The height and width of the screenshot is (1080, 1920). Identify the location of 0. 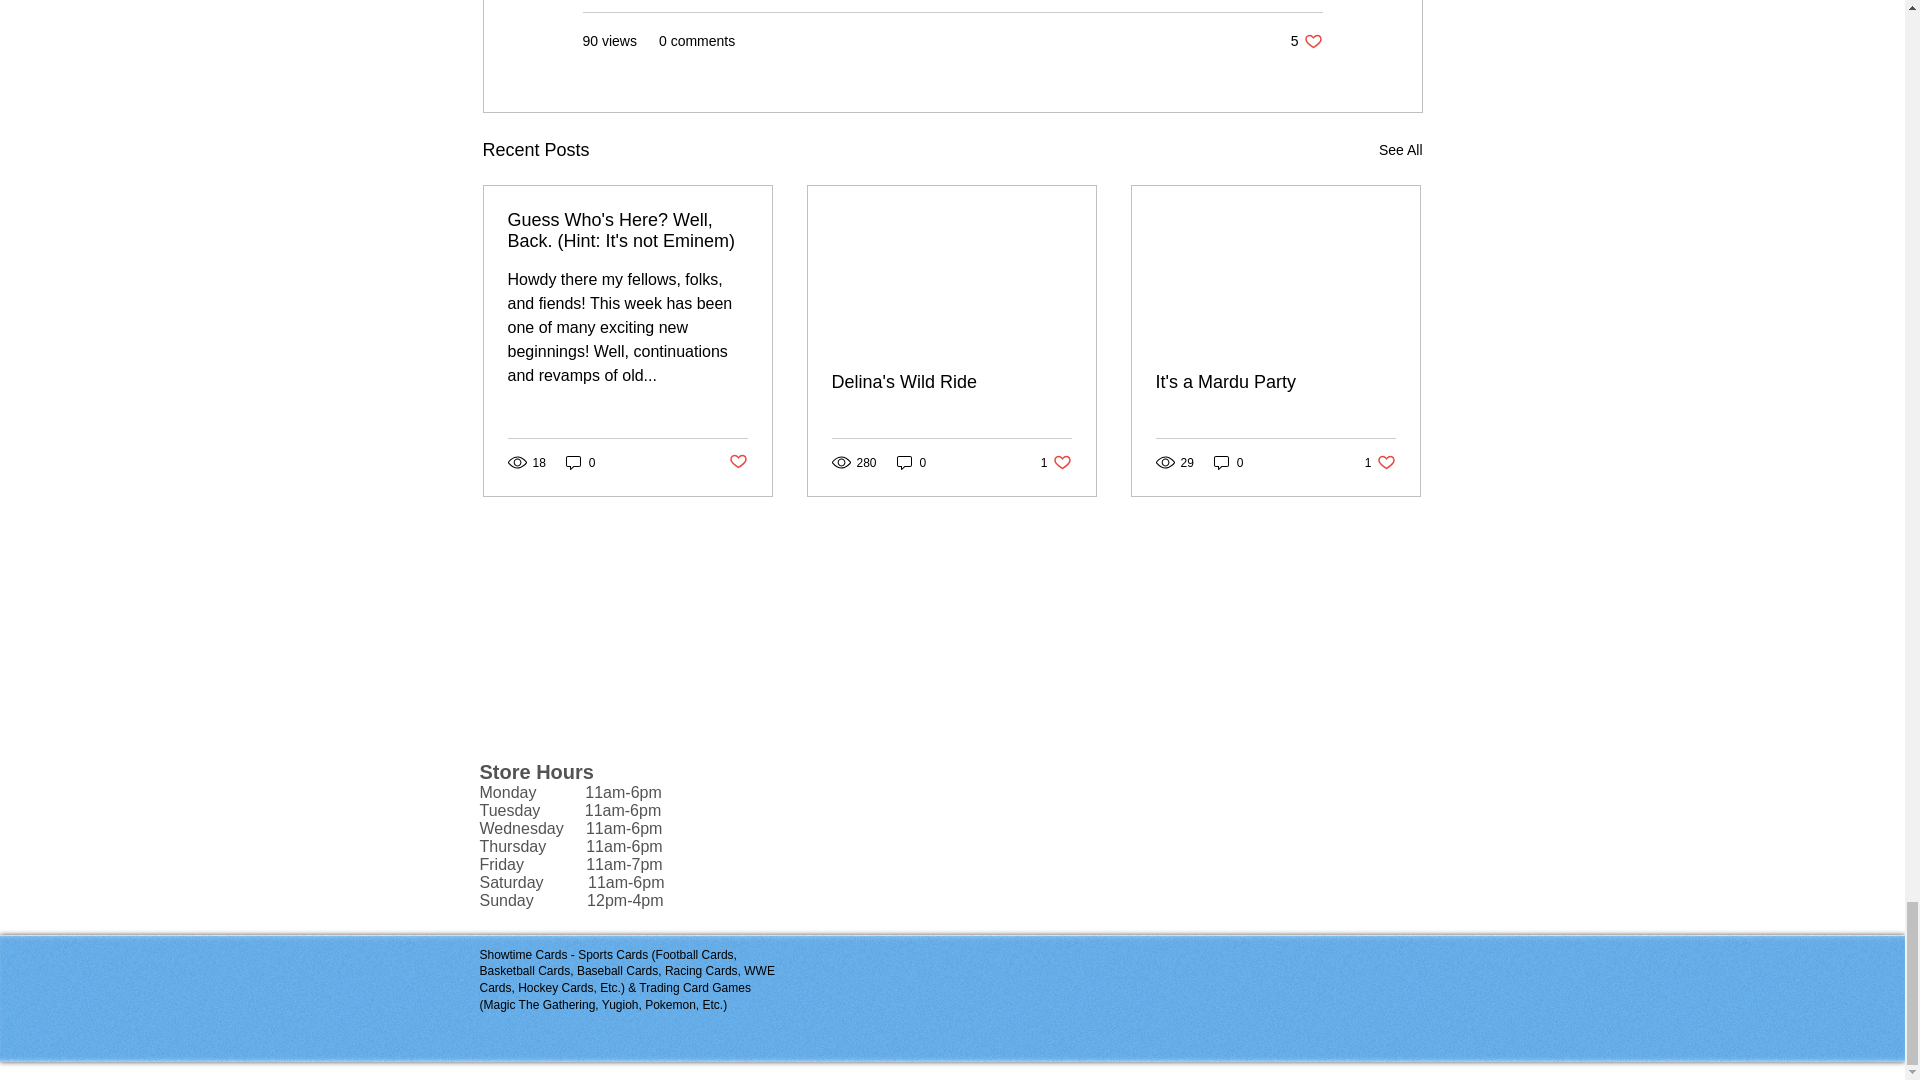
(580, 462).